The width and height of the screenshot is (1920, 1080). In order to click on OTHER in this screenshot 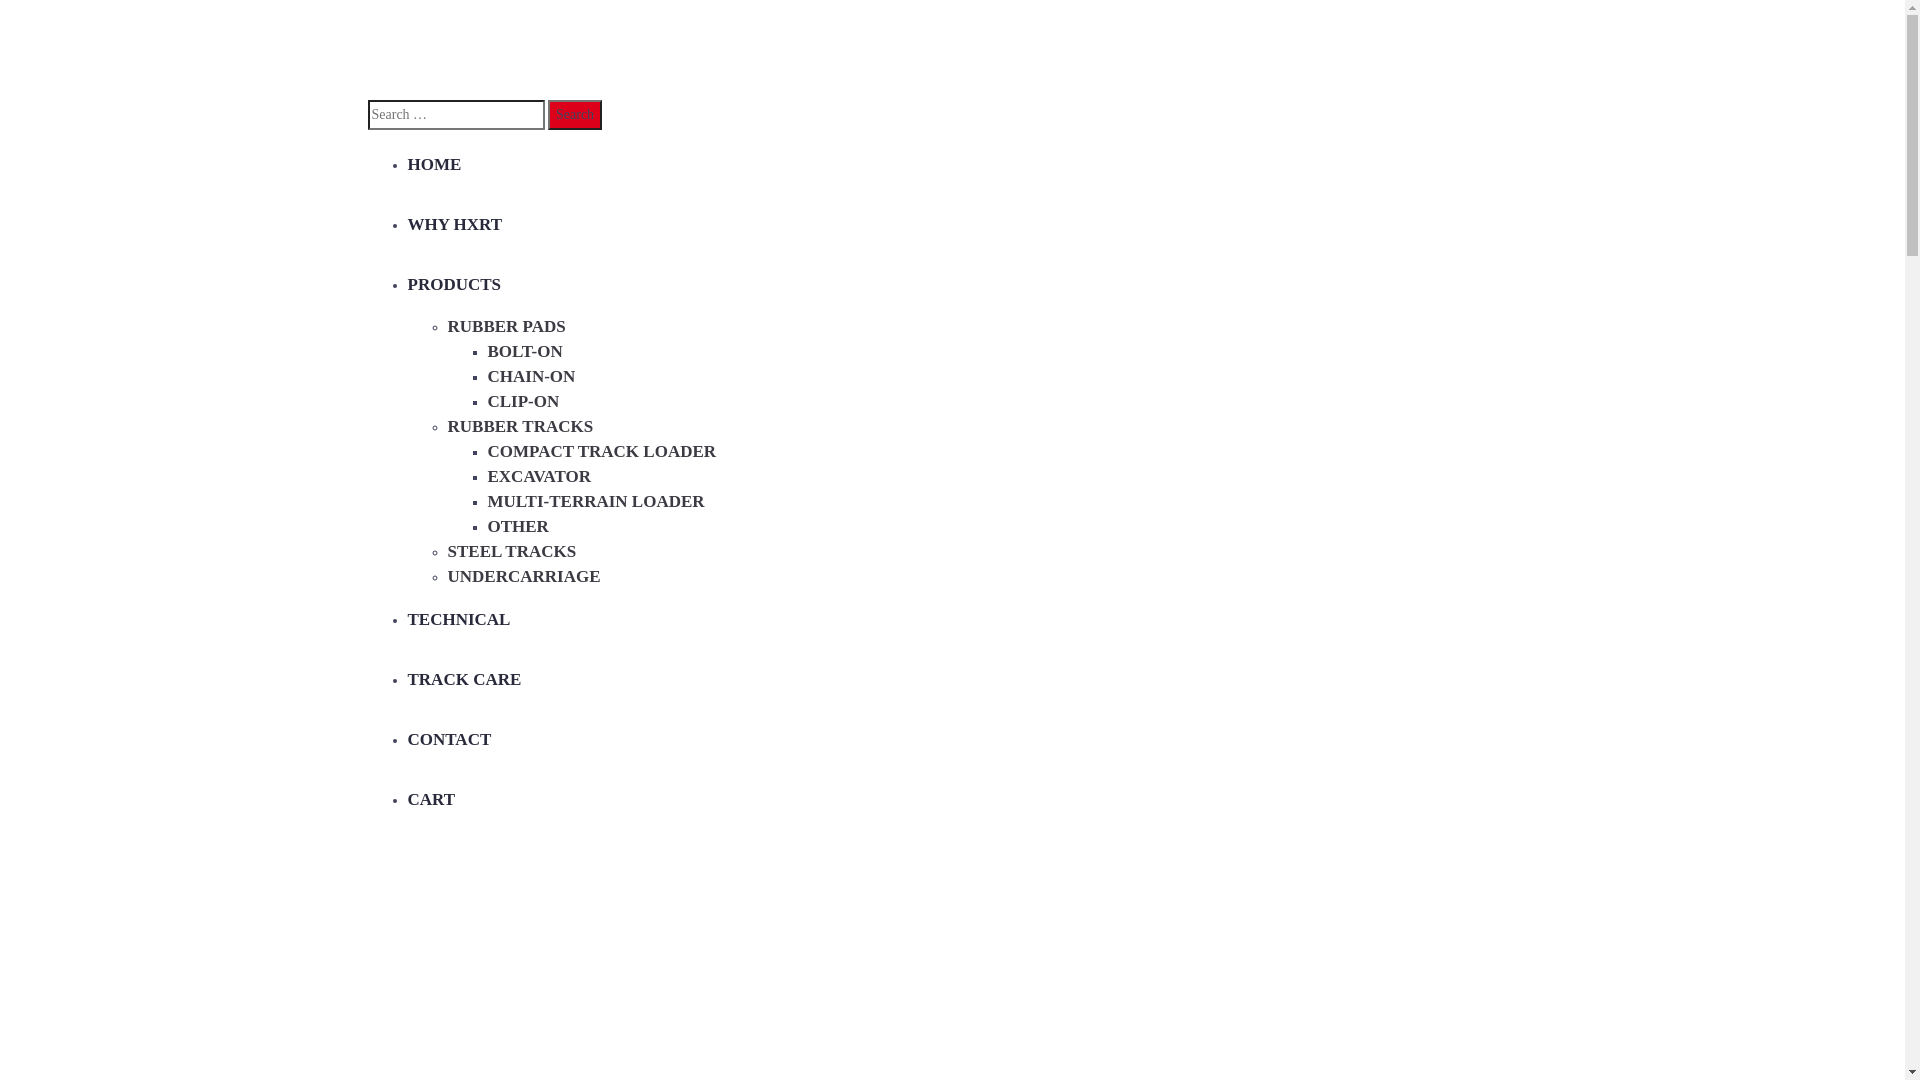, I will do `click(518, 526)`.